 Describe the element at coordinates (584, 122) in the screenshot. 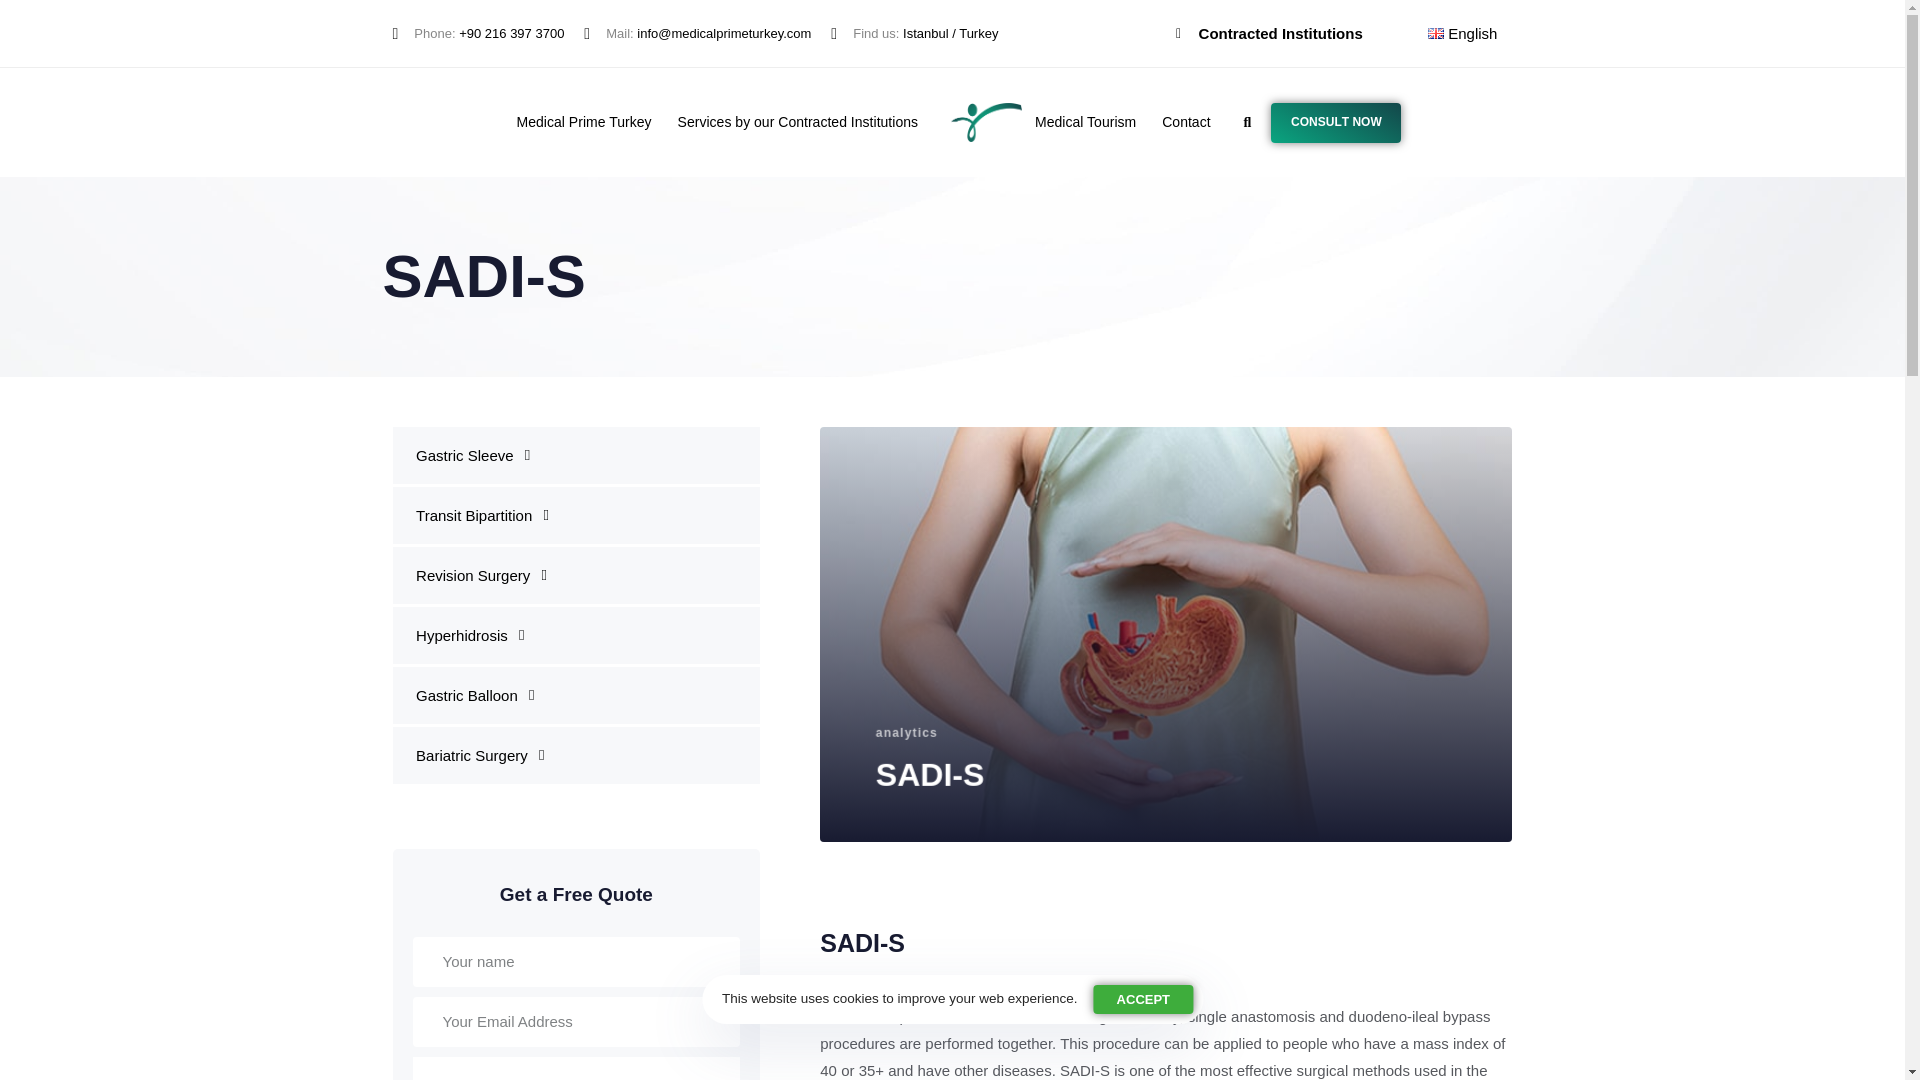

I see `Contracted Institutions` at that location.